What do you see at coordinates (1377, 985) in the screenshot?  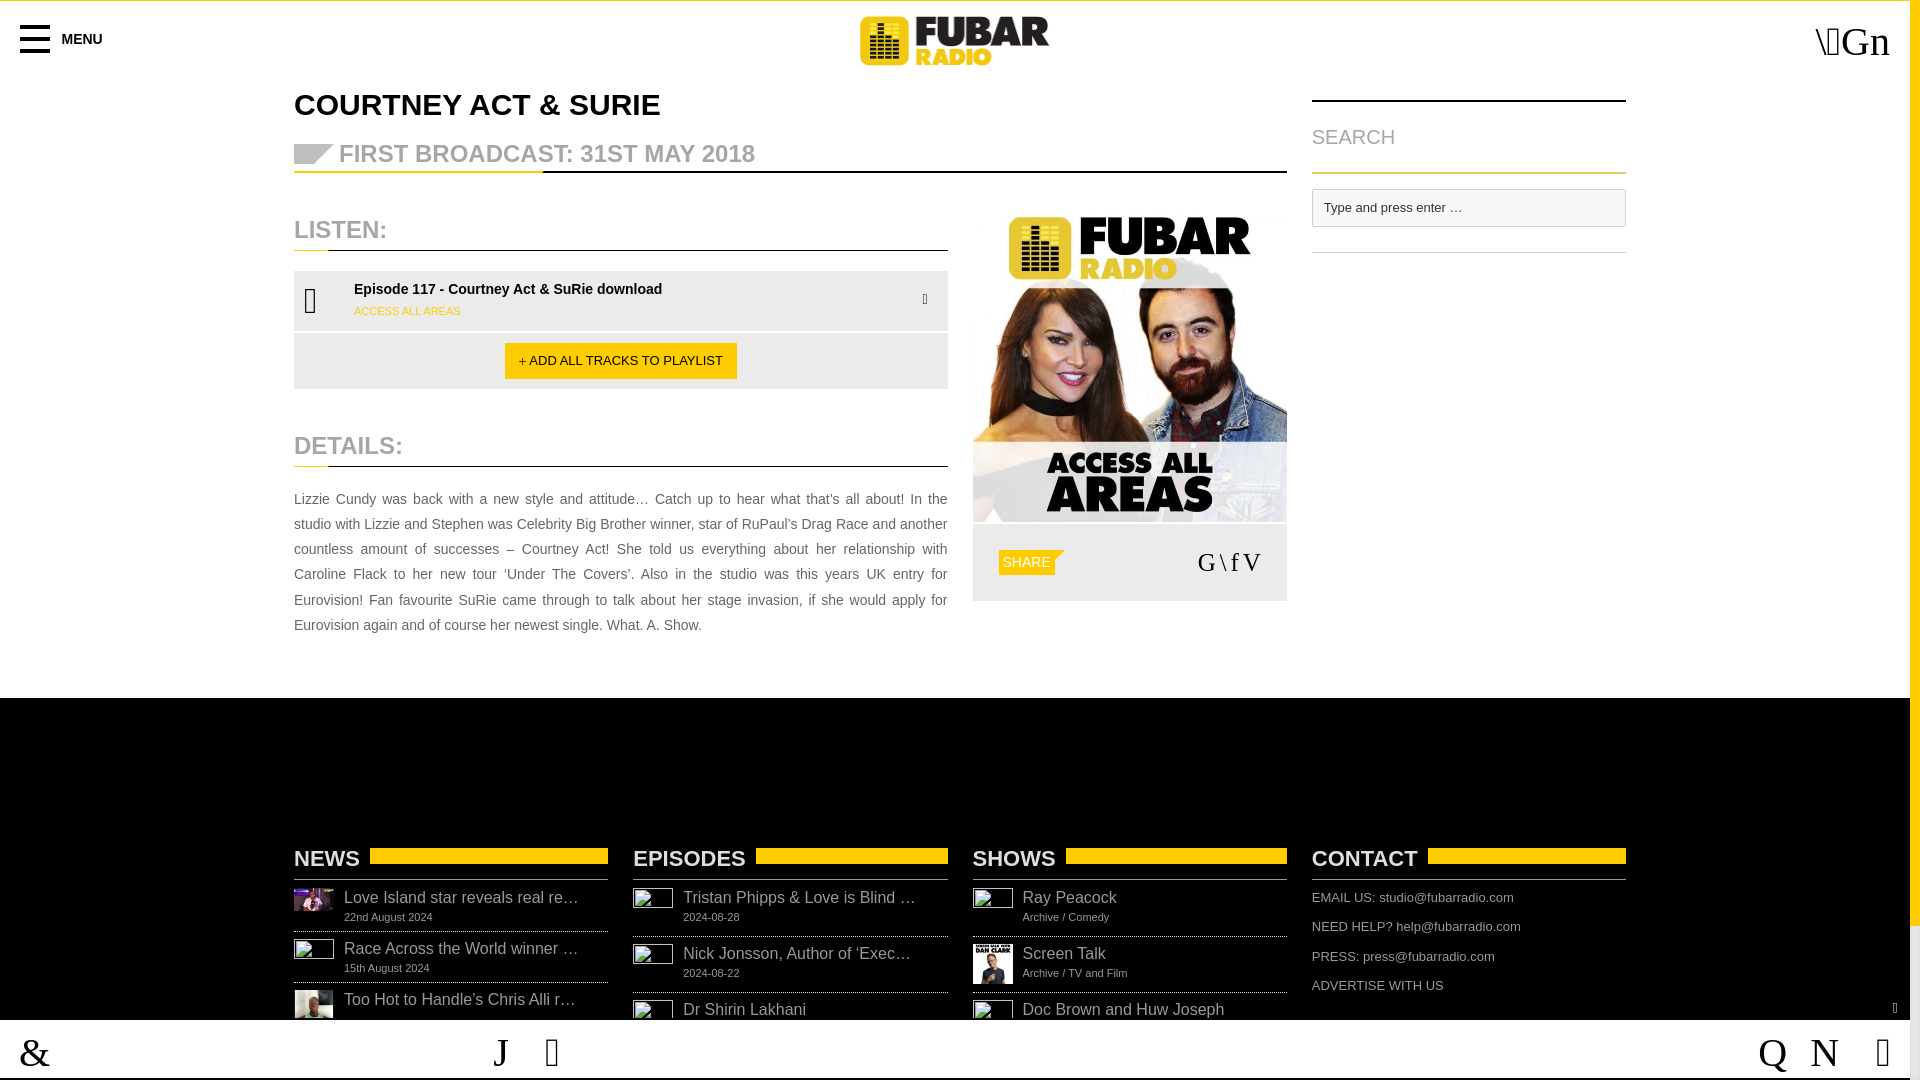 I see `ACCESS ALL AREAS` at bounding box center [1377, 985].